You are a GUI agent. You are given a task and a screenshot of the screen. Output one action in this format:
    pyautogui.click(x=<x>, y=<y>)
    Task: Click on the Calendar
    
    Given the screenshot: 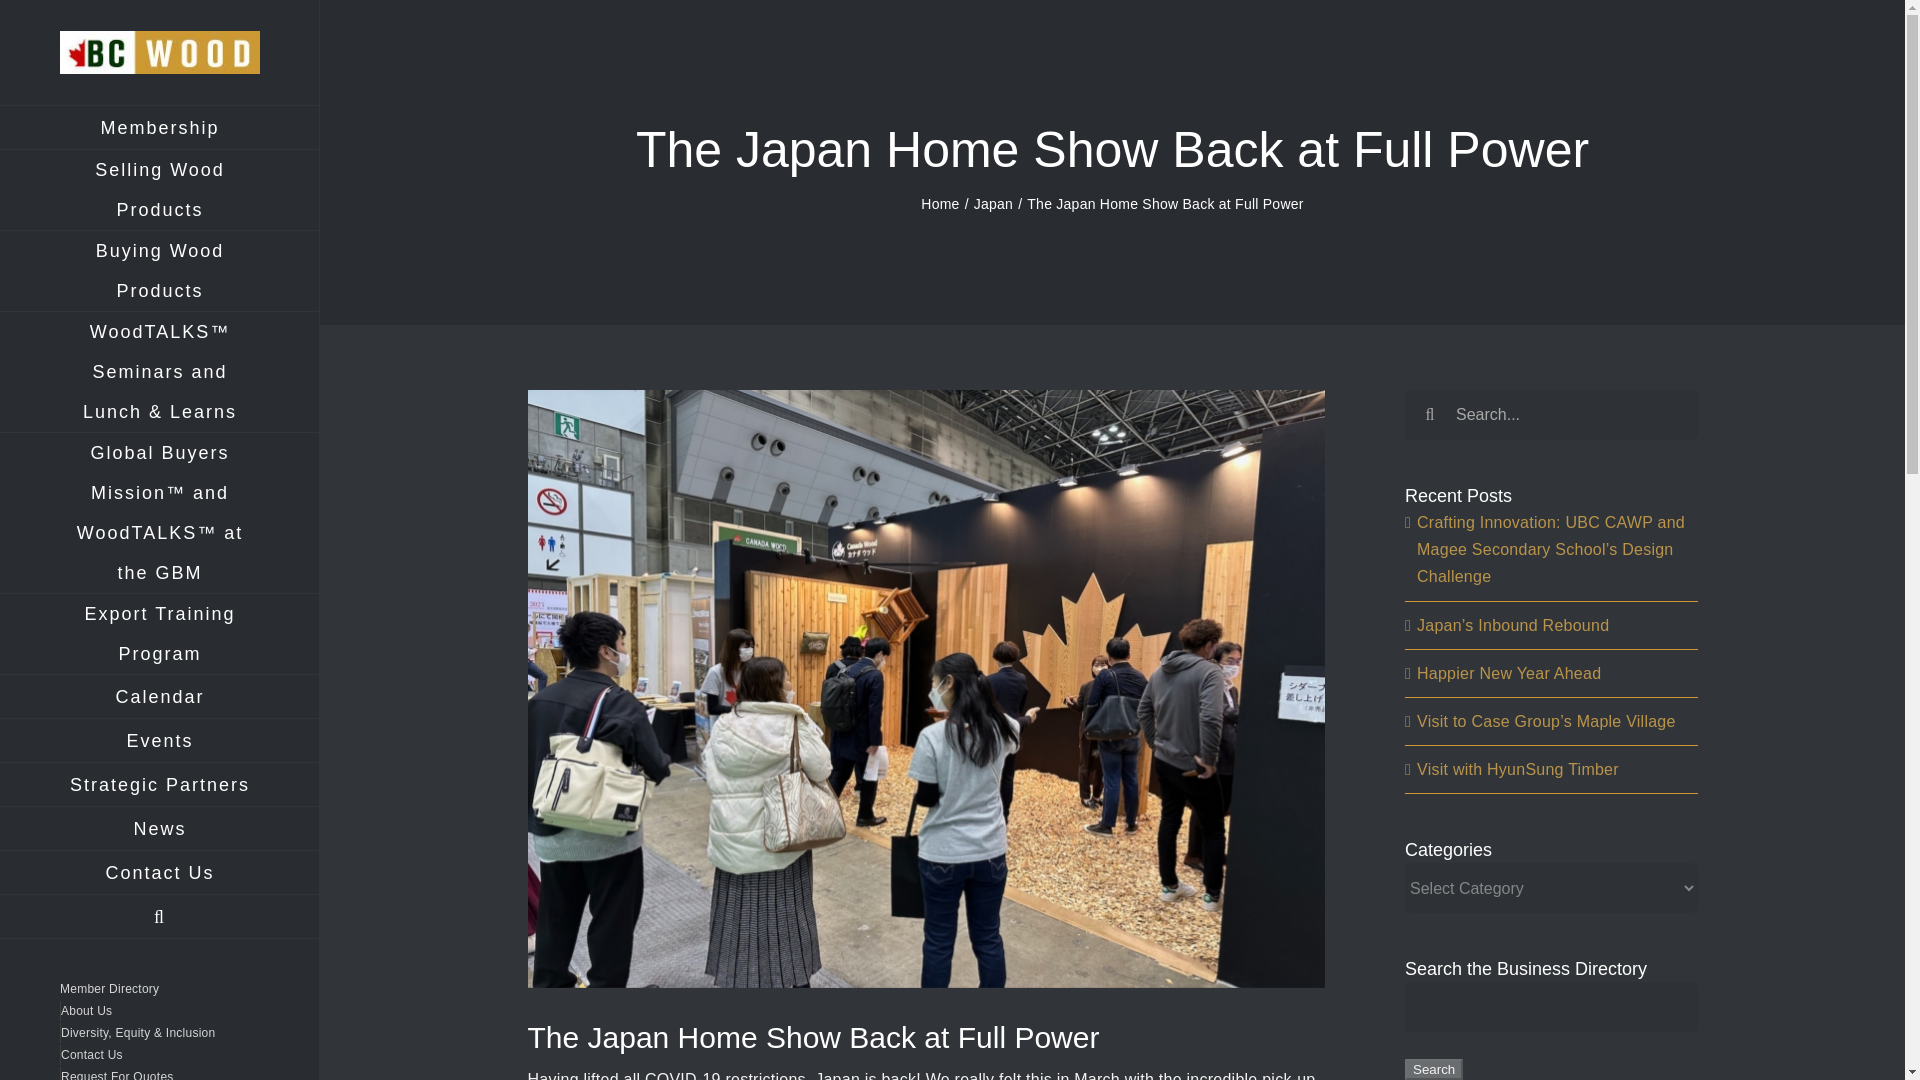 What is the action you would take?
    pyautogui.click(x=160, y=697)
    